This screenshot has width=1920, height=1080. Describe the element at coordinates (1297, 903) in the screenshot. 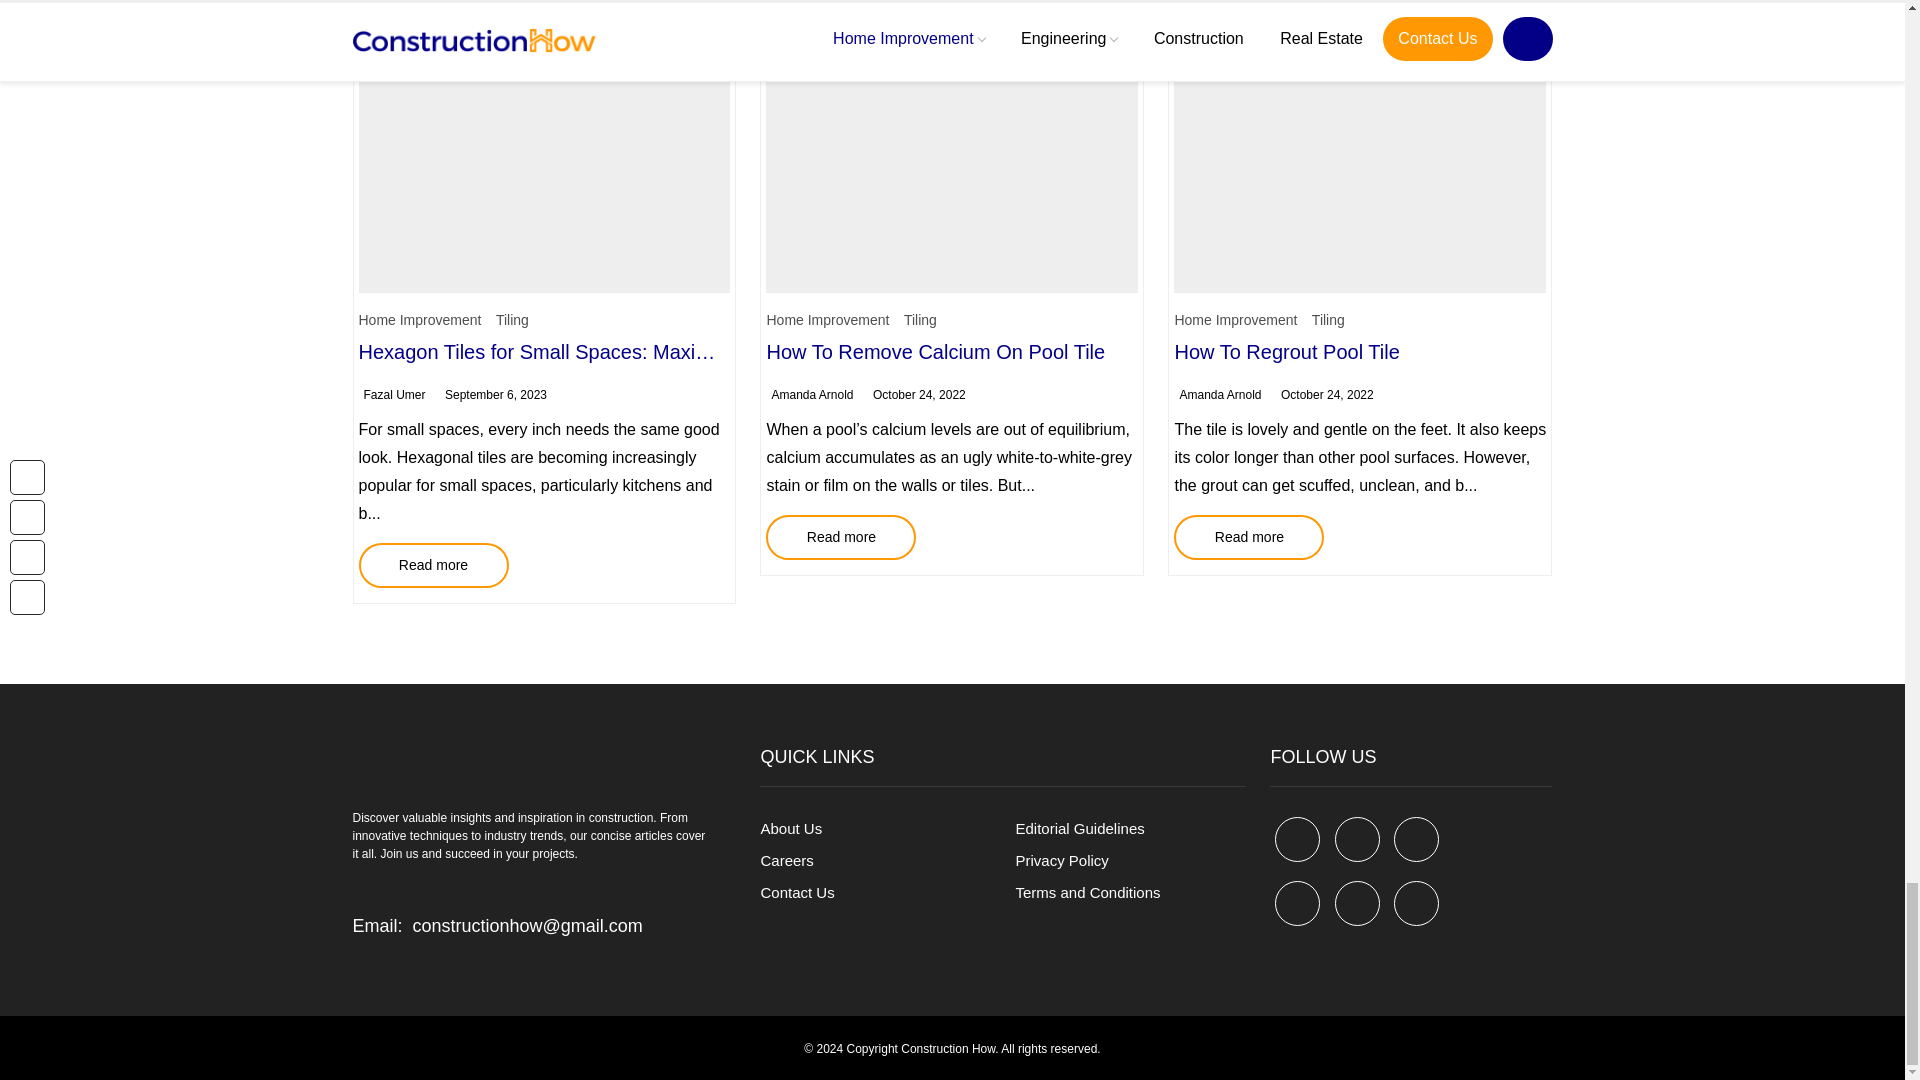

I see `youtube` at that location.